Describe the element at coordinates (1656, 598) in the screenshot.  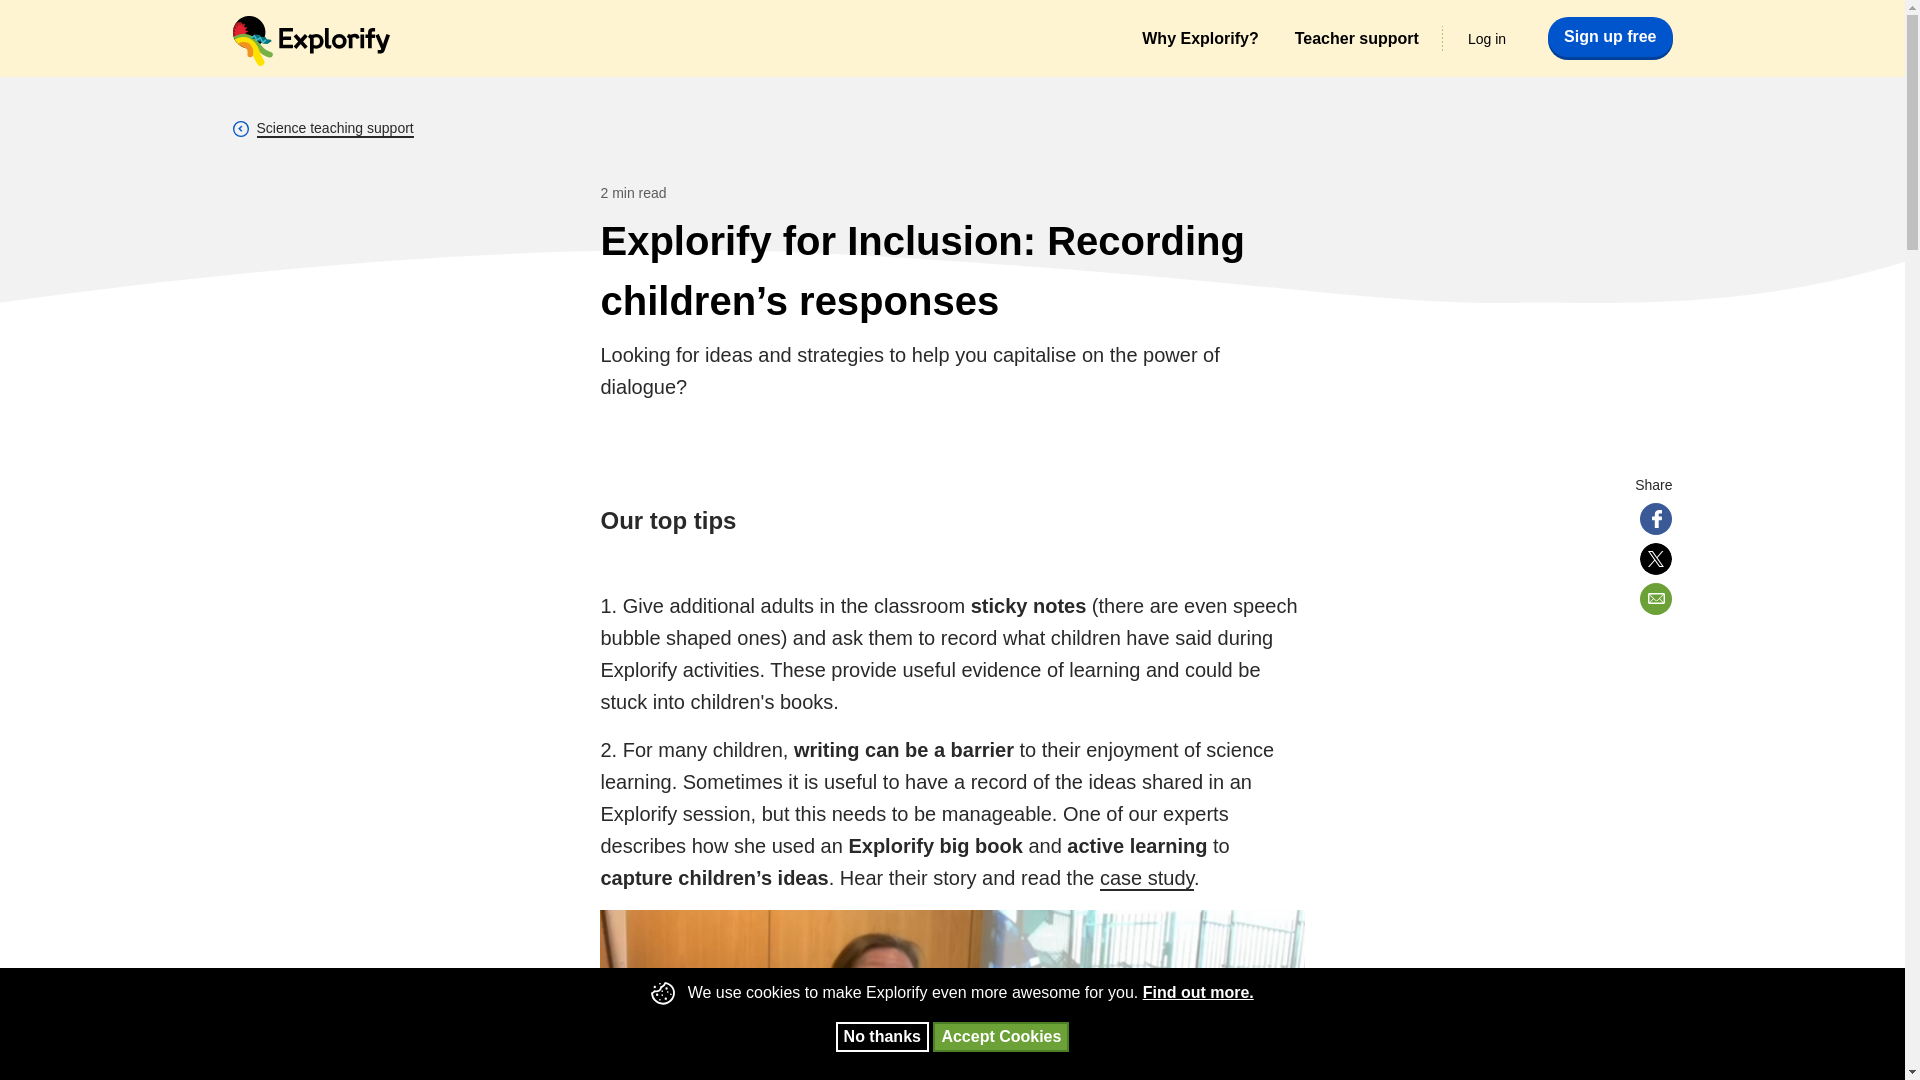
I see `Share via email` at that location.